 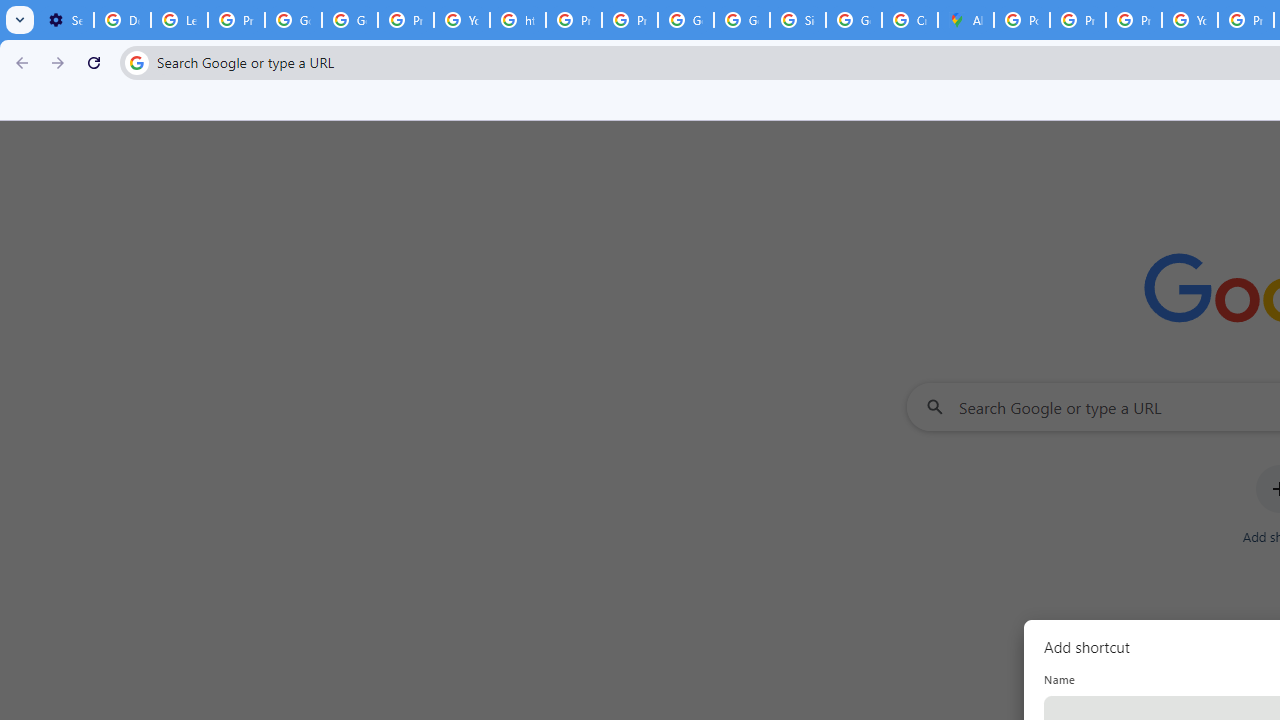 I want to click on Privacy Help Center - Policies Help, so click(x=574, y=20).